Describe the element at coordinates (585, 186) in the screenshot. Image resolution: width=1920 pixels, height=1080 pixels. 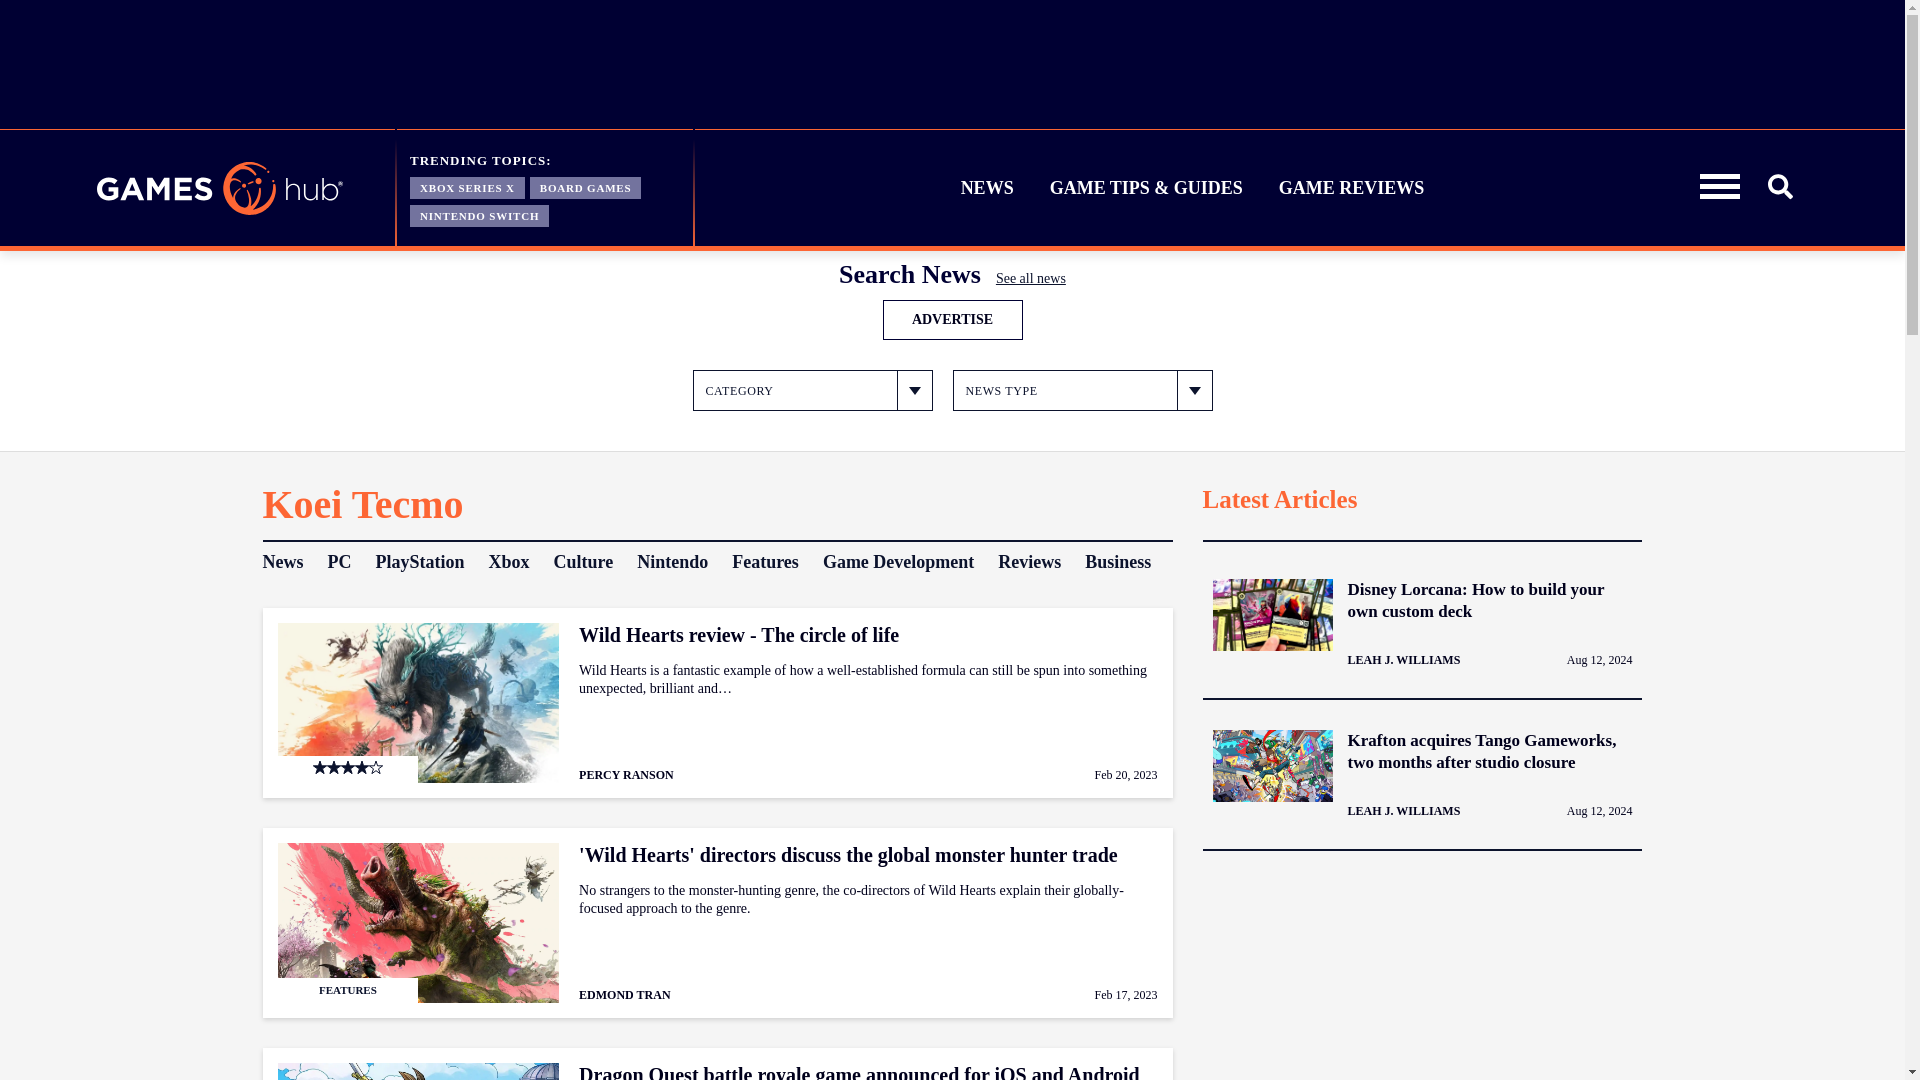
I see `BOARD GAMES` at that location.